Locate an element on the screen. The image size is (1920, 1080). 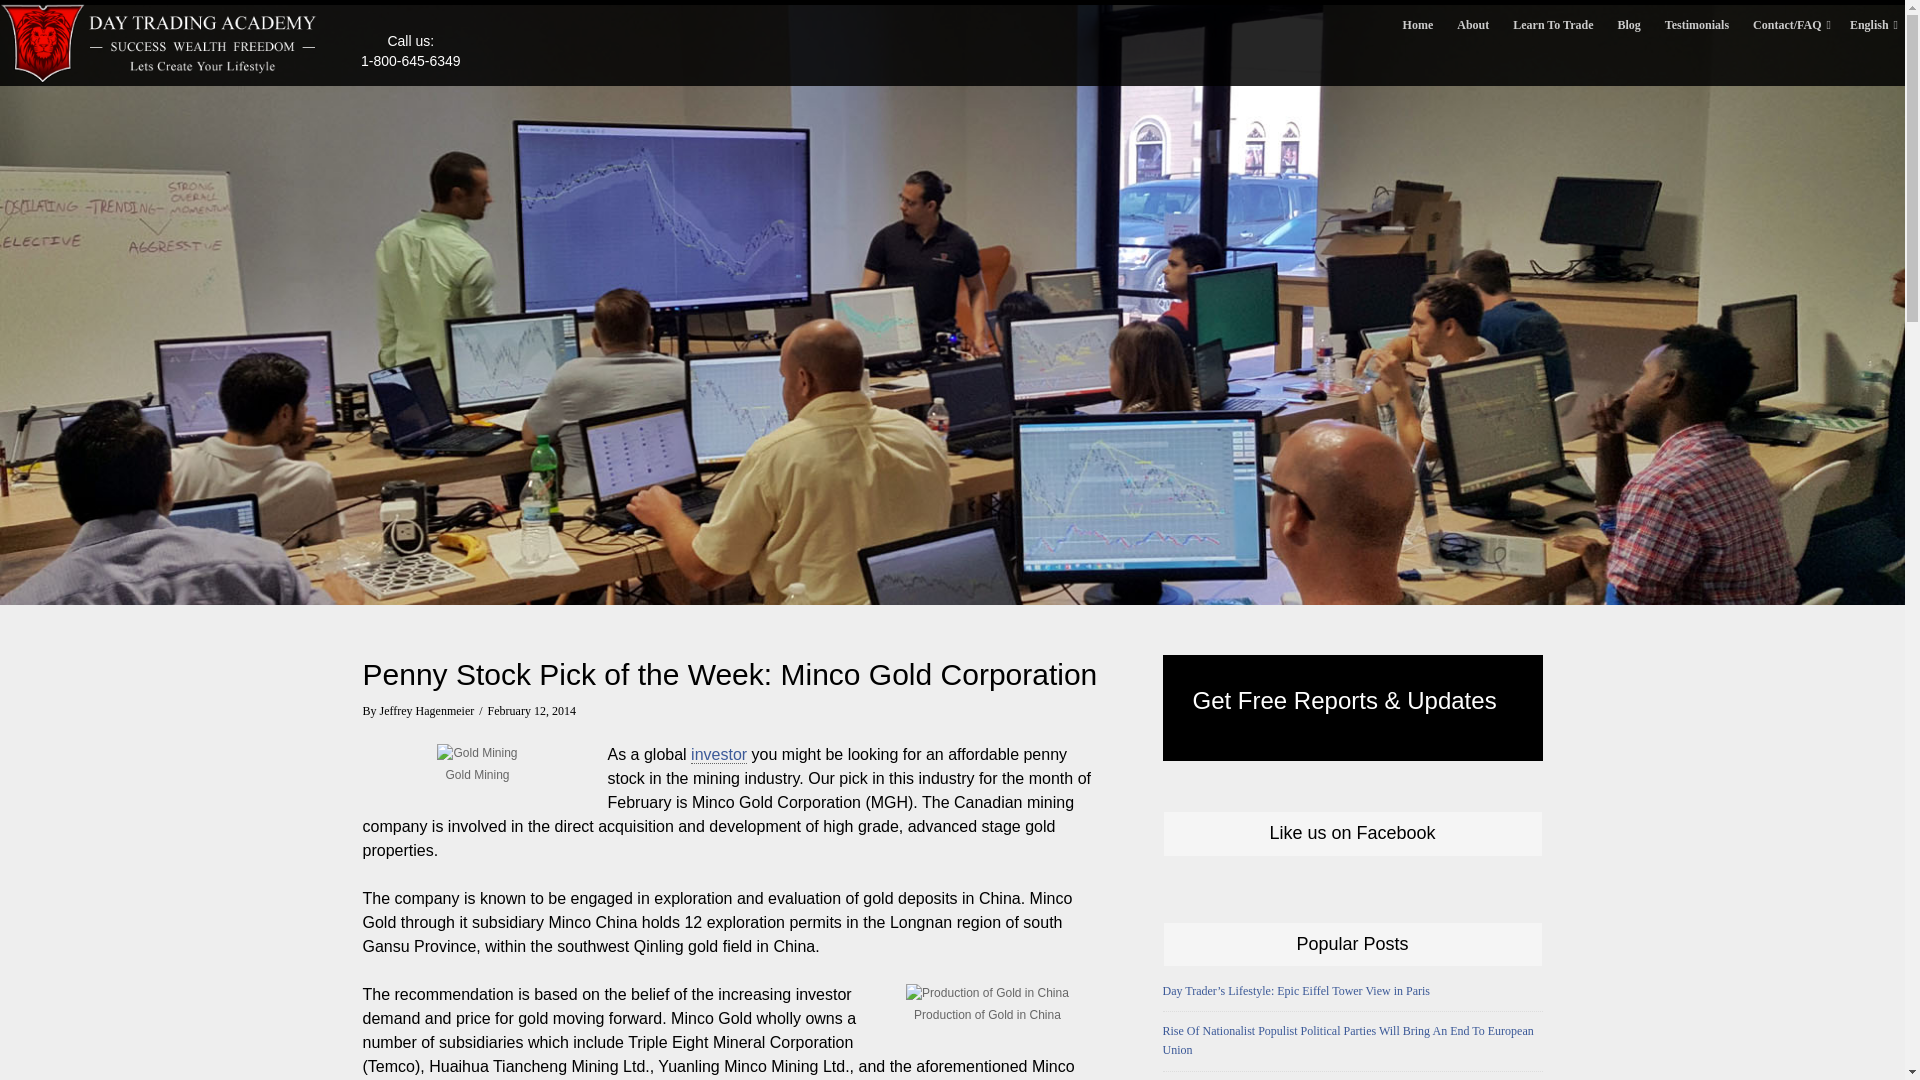
Blog is located at coordinates (1628, 24).